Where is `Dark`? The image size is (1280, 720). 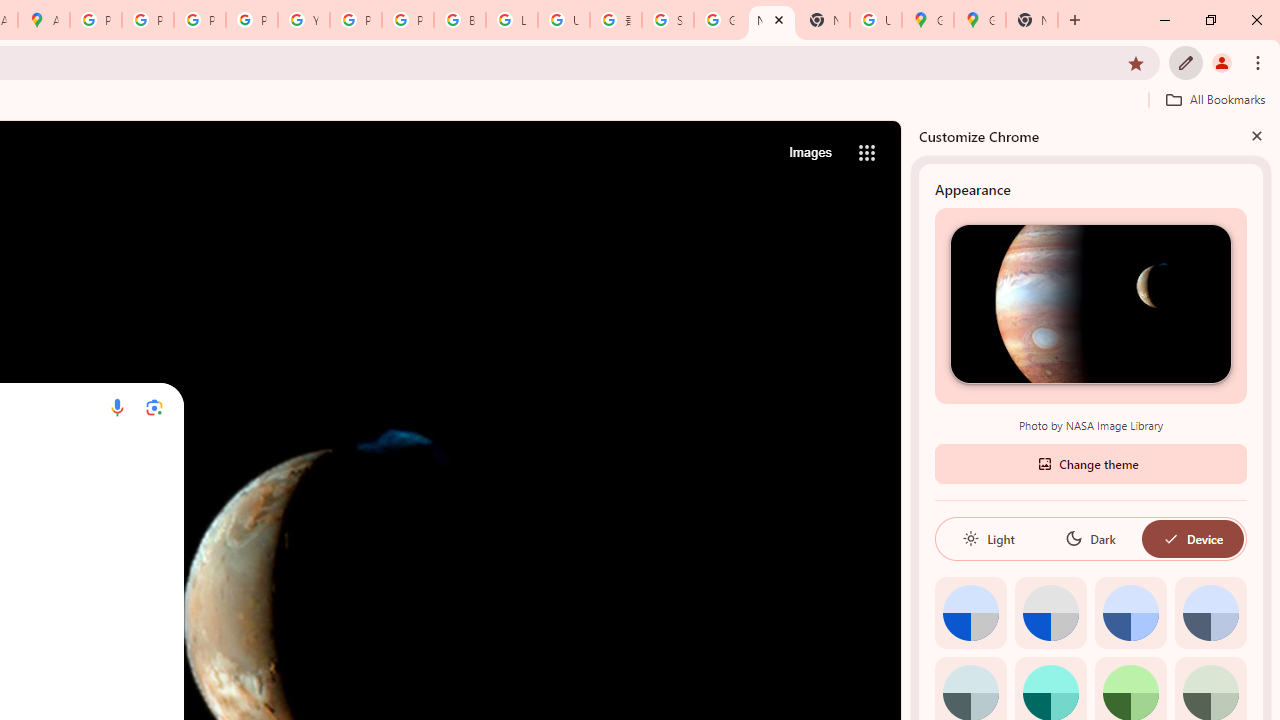 Dark is located at coordinates (1090, 538).